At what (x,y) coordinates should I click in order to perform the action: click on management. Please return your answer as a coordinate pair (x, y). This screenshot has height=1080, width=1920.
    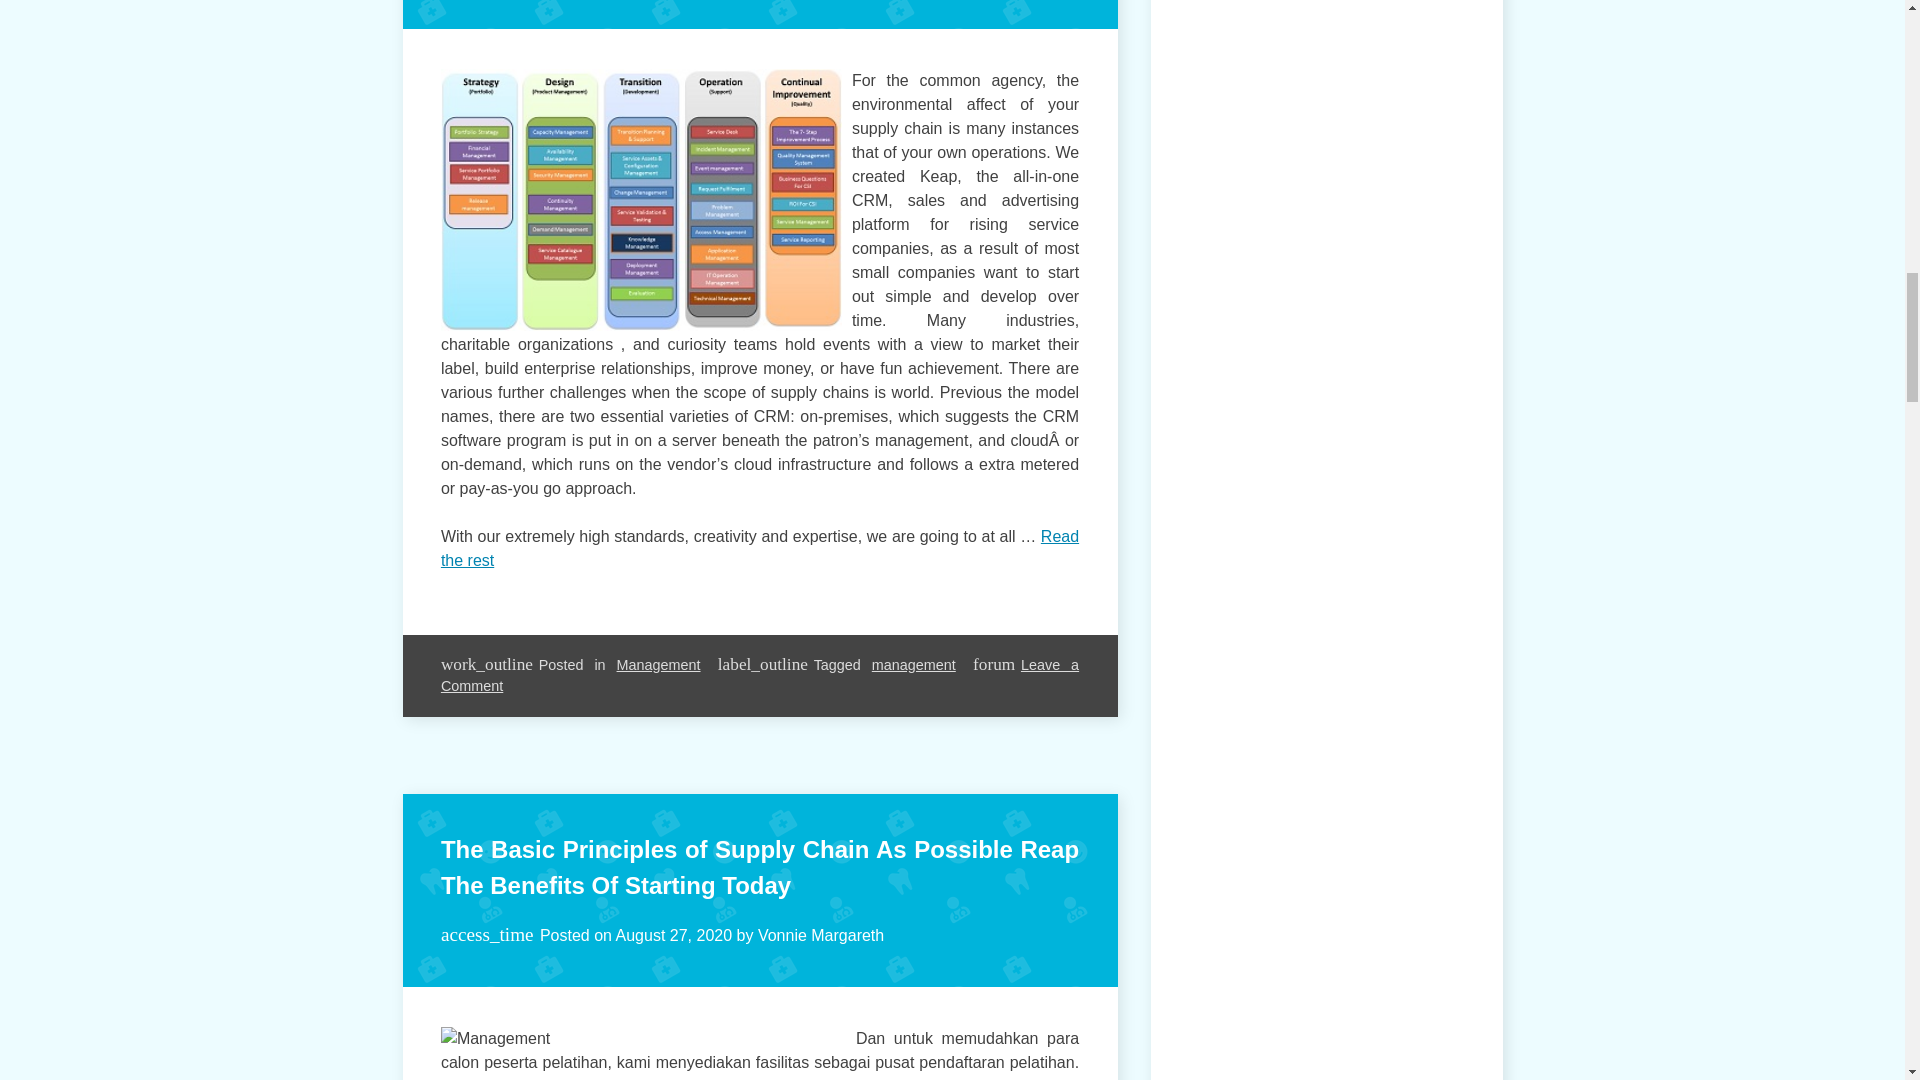
    Looking at the image, I should click on (914, 664).